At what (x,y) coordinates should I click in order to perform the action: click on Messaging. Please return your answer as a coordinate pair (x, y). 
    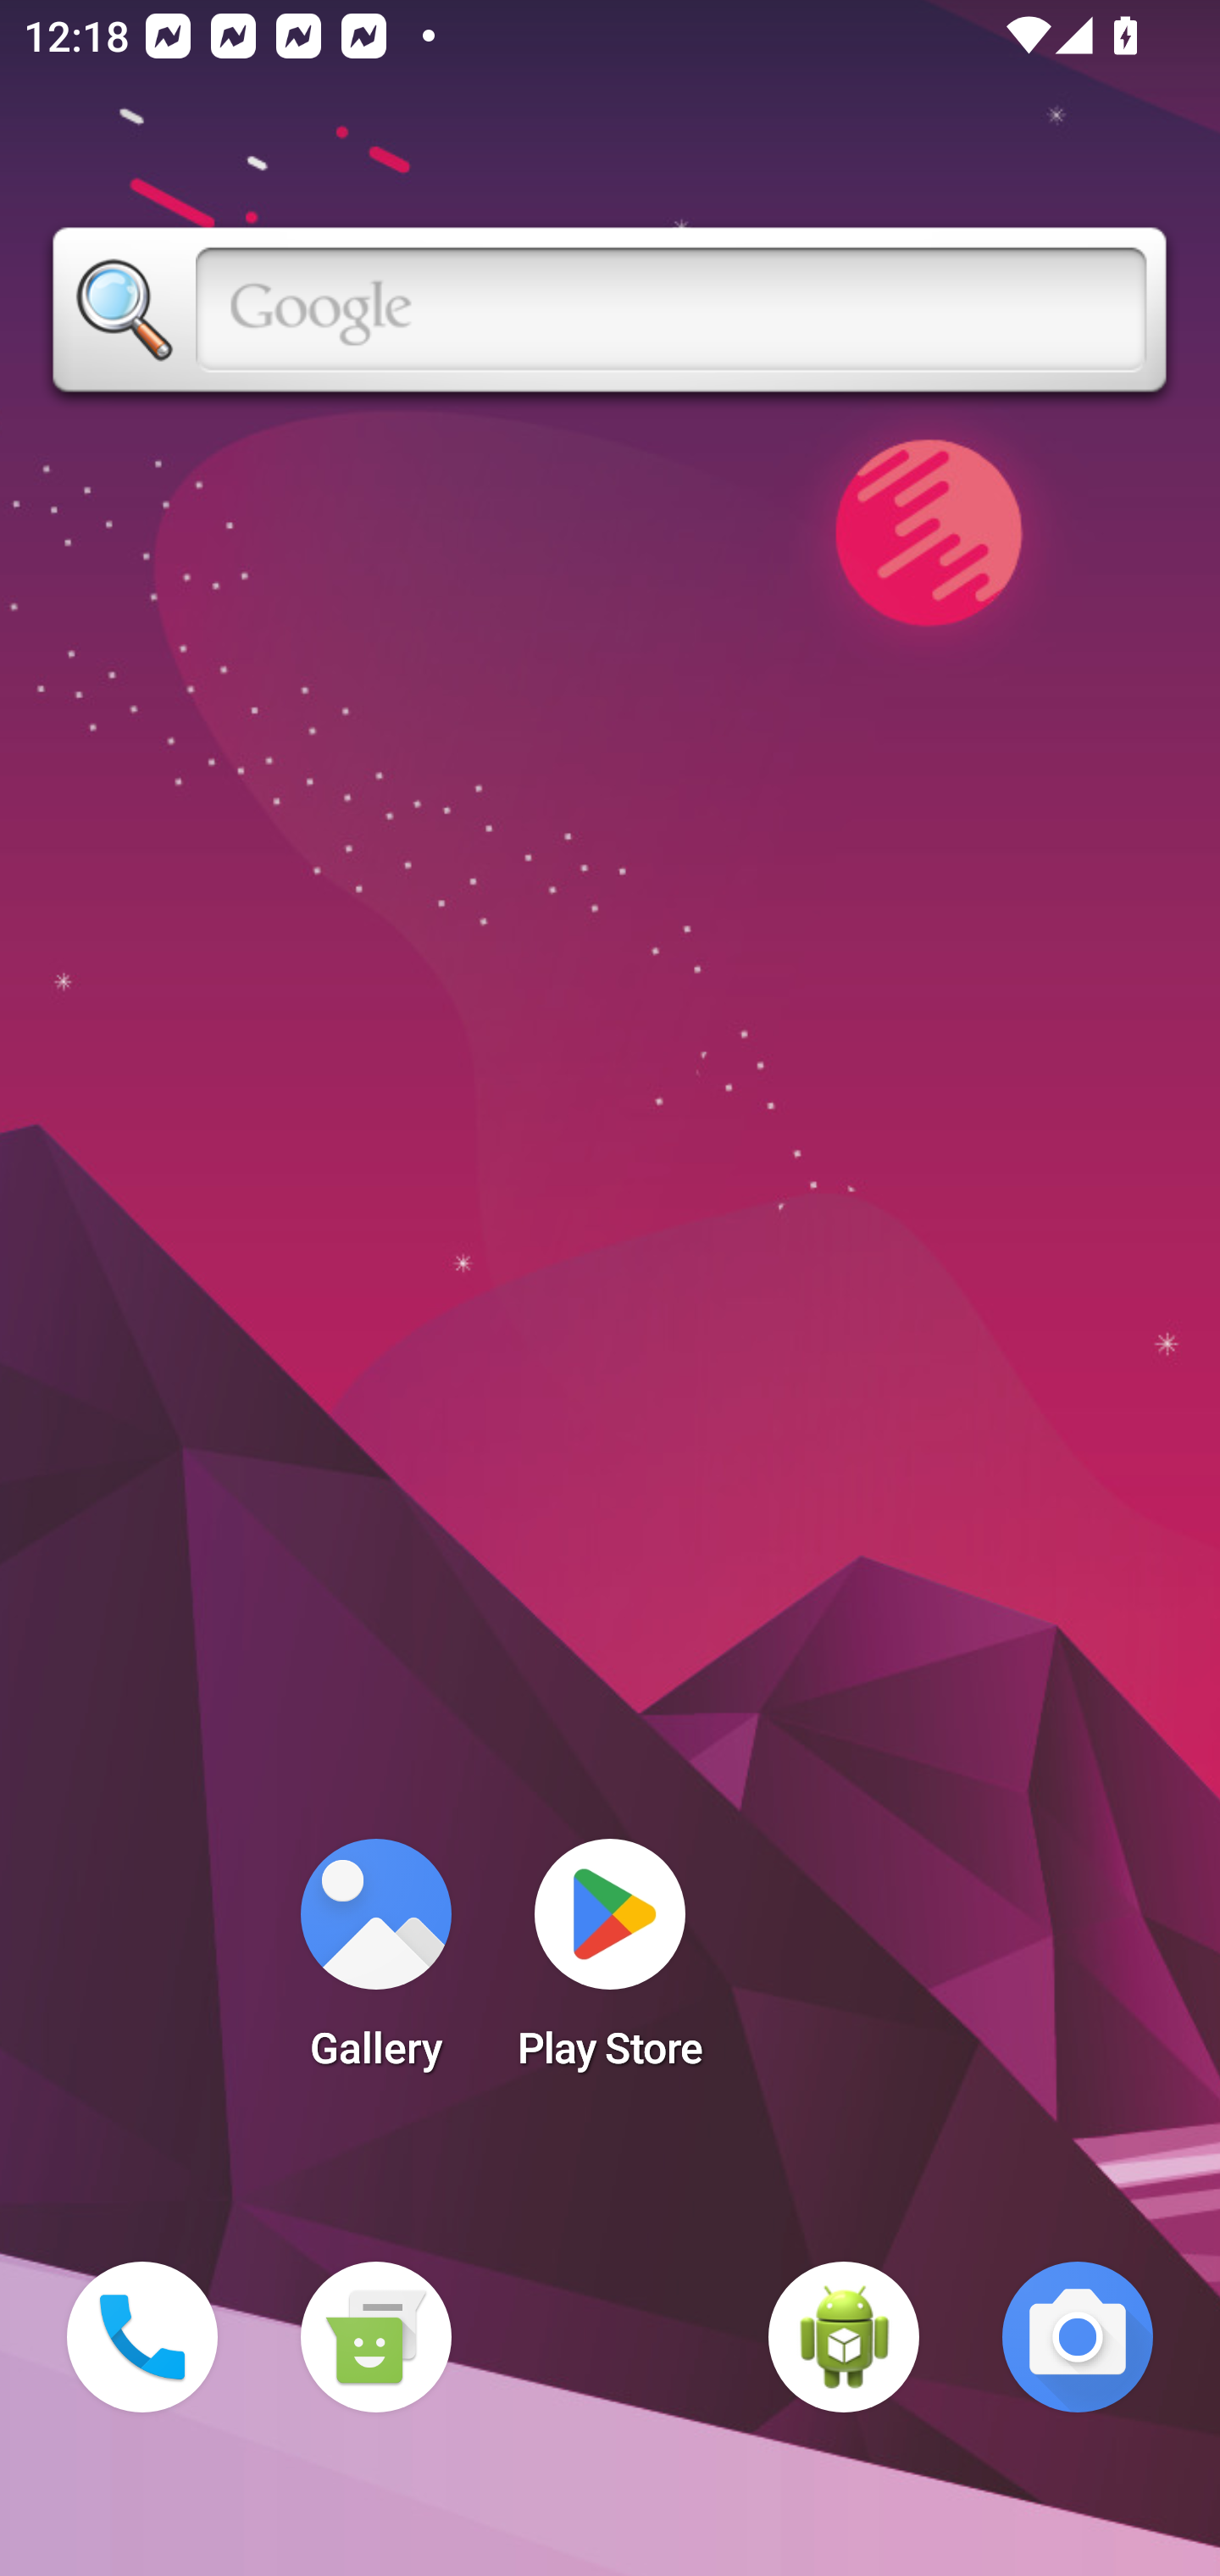
    Looking at the image, I should click on (375, 2337).